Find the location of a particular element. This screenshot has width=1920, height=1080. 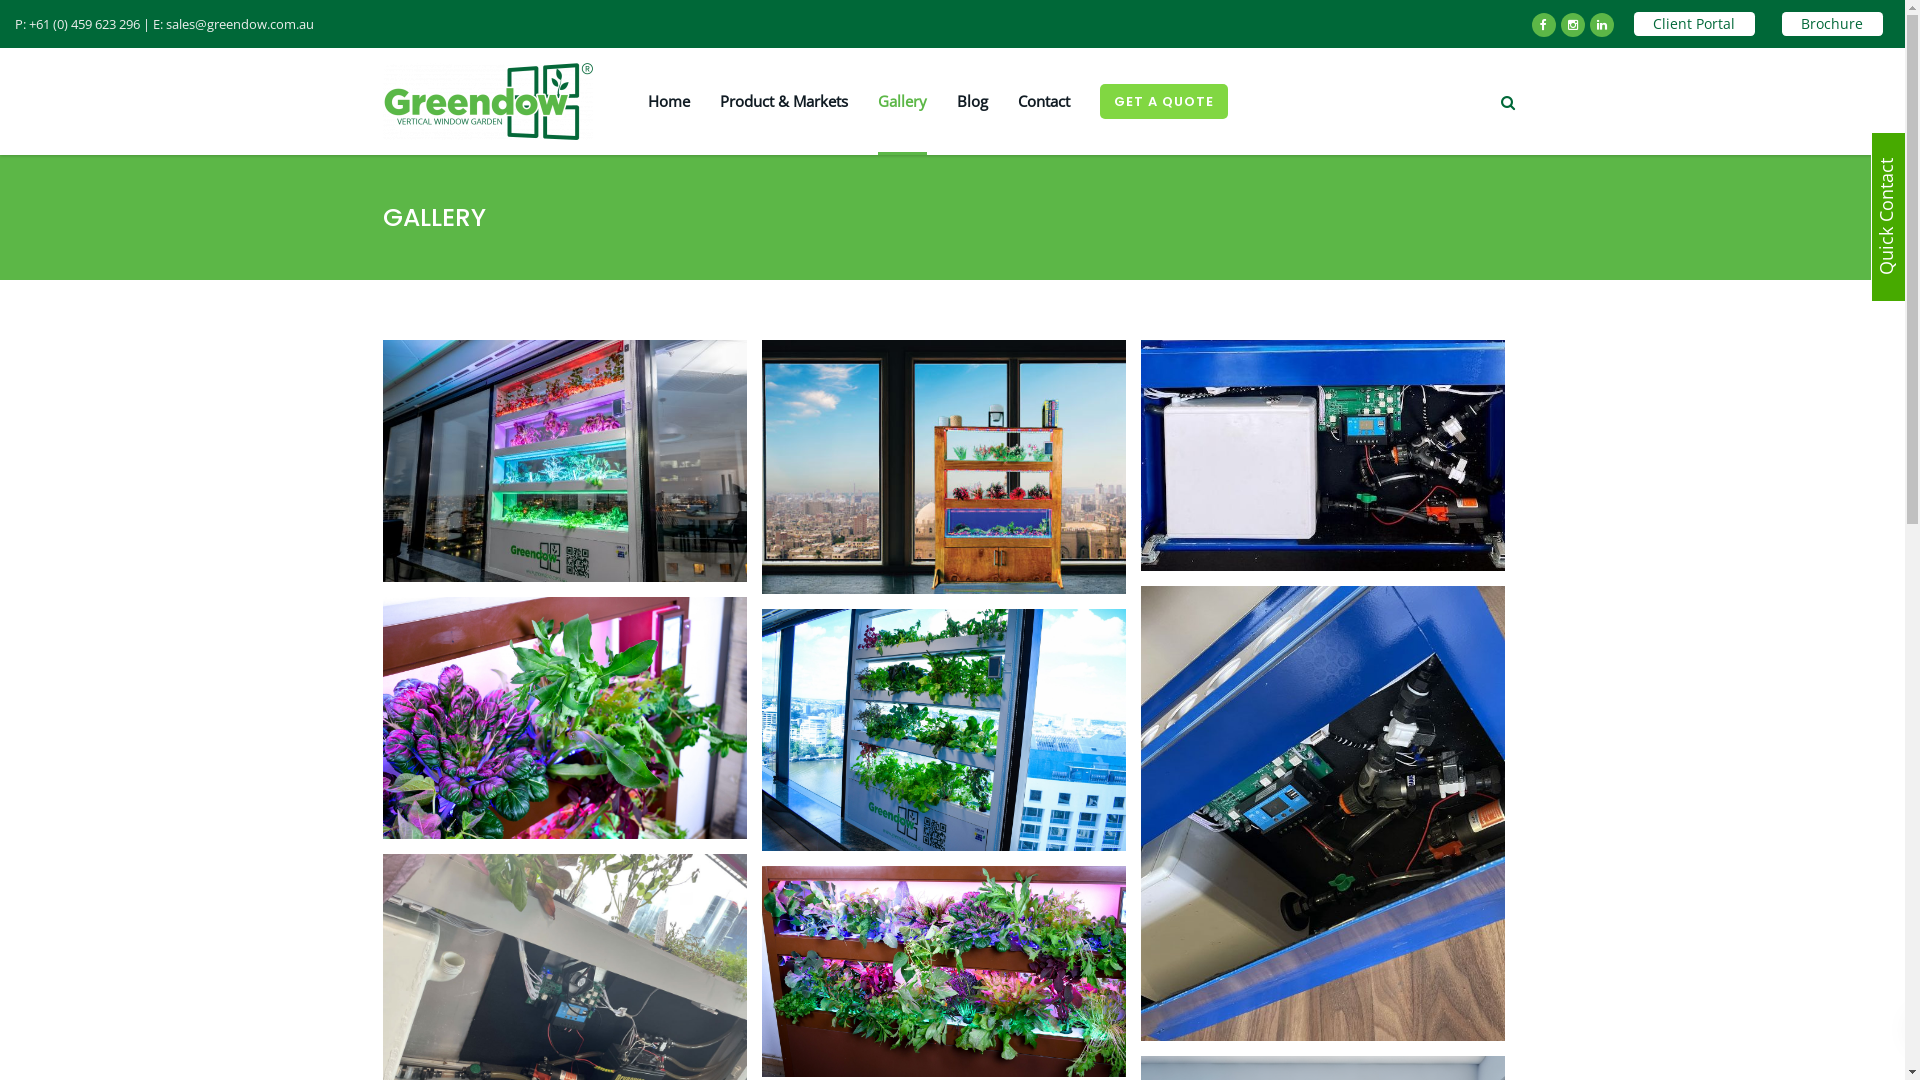

Home is located at coordinates (669, 102).